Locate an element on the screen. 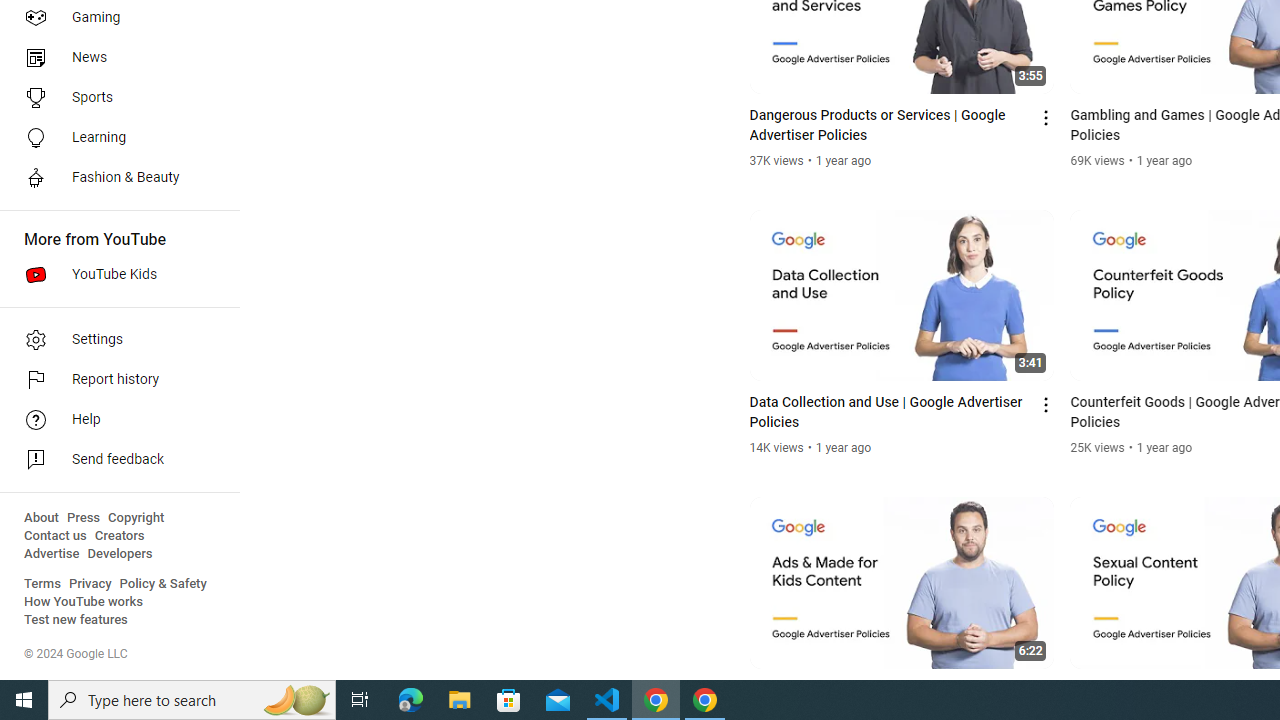  Help is located at coordinates (114, 420).